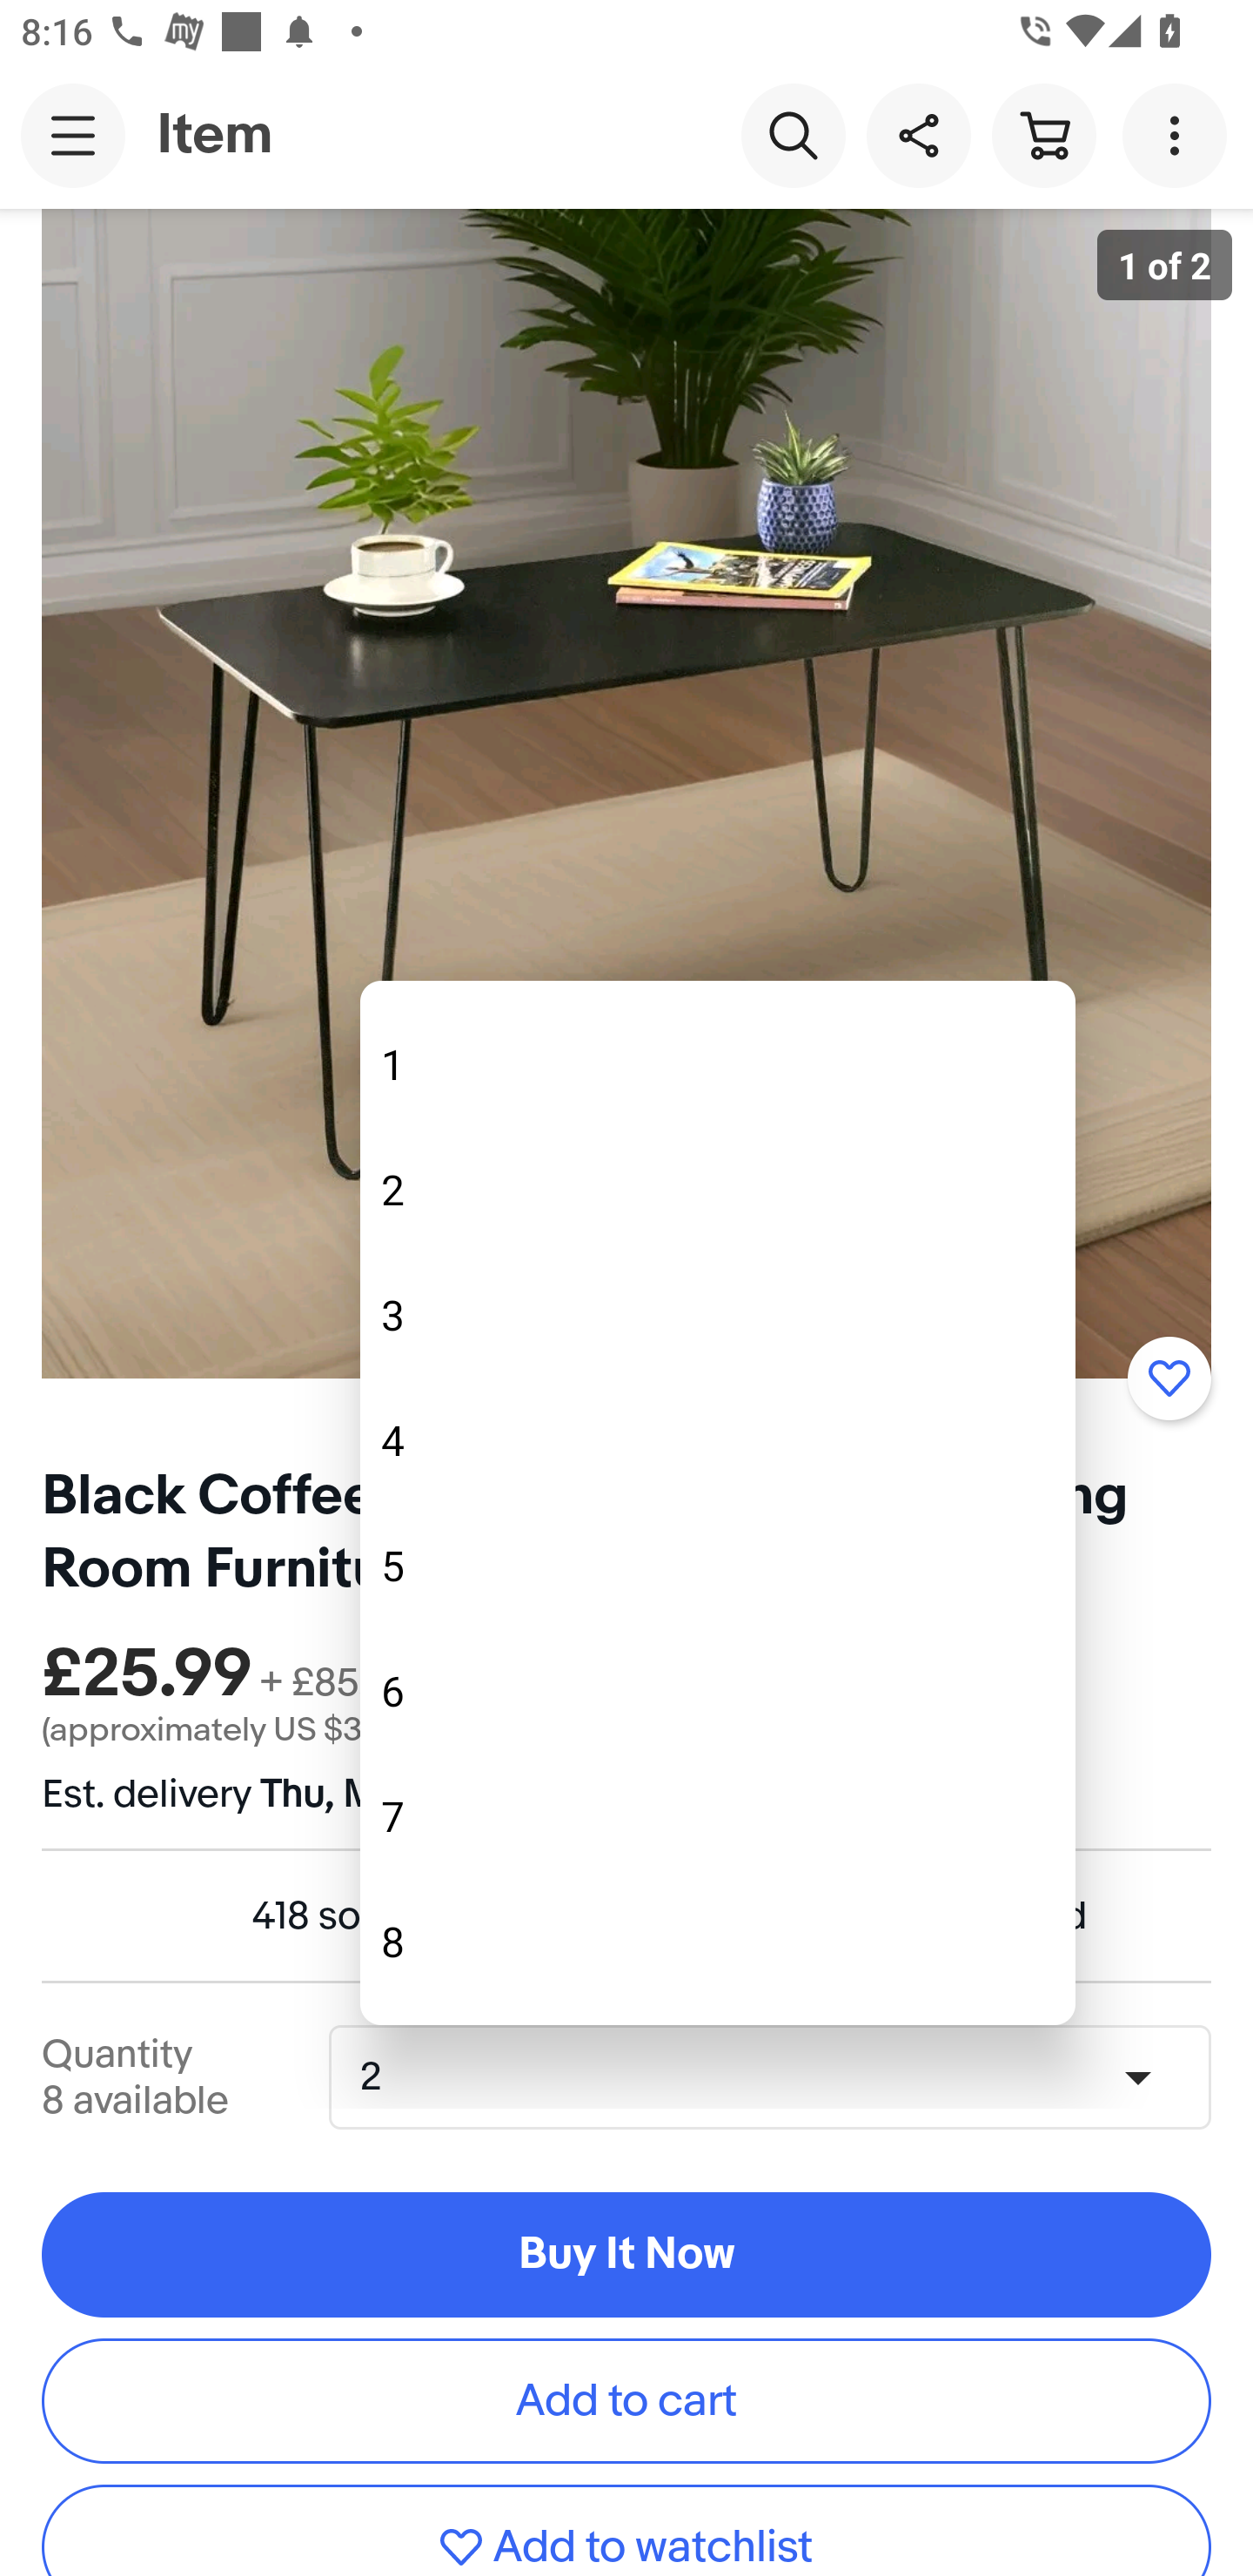 Image resolution: width=1253 pixels, height=2576 pixels. I want to click on 6, so click(717, 1690).